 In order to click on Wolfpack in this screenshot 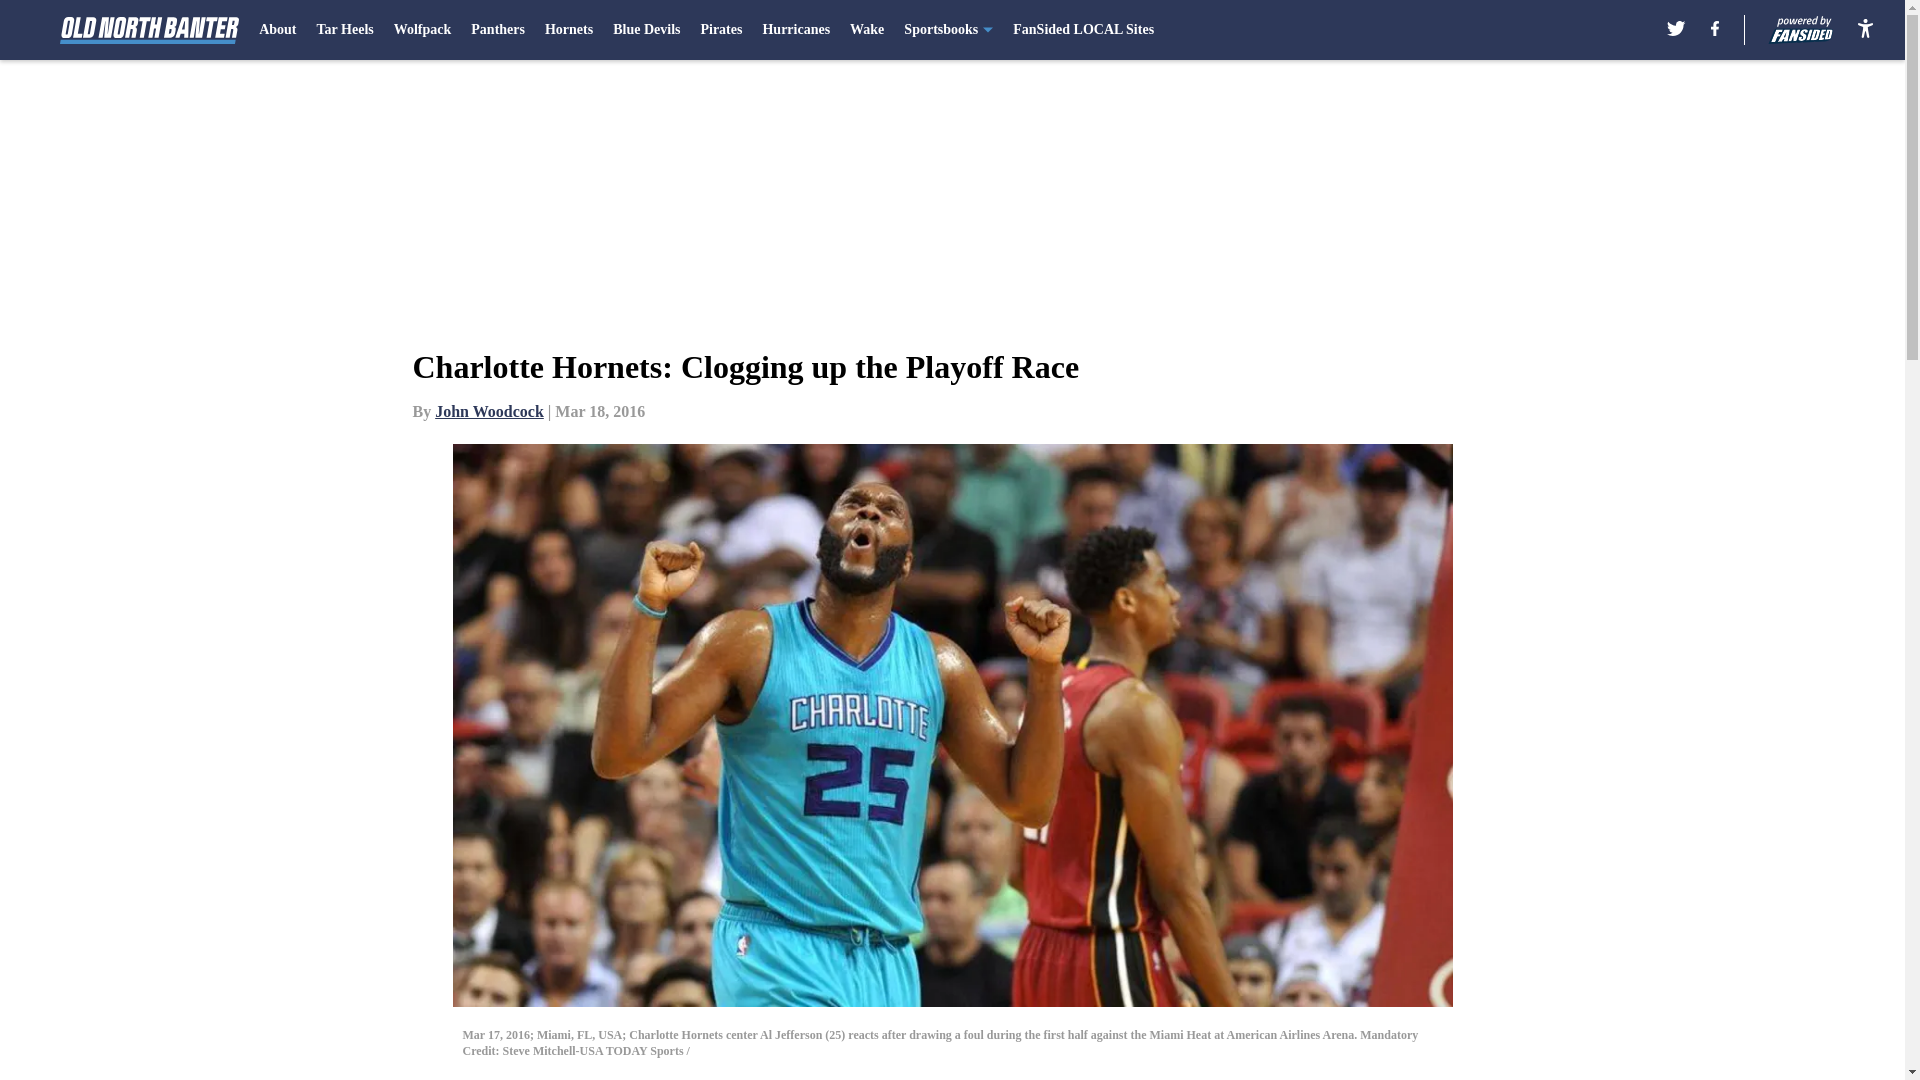, I will do `click(422, 30)`.